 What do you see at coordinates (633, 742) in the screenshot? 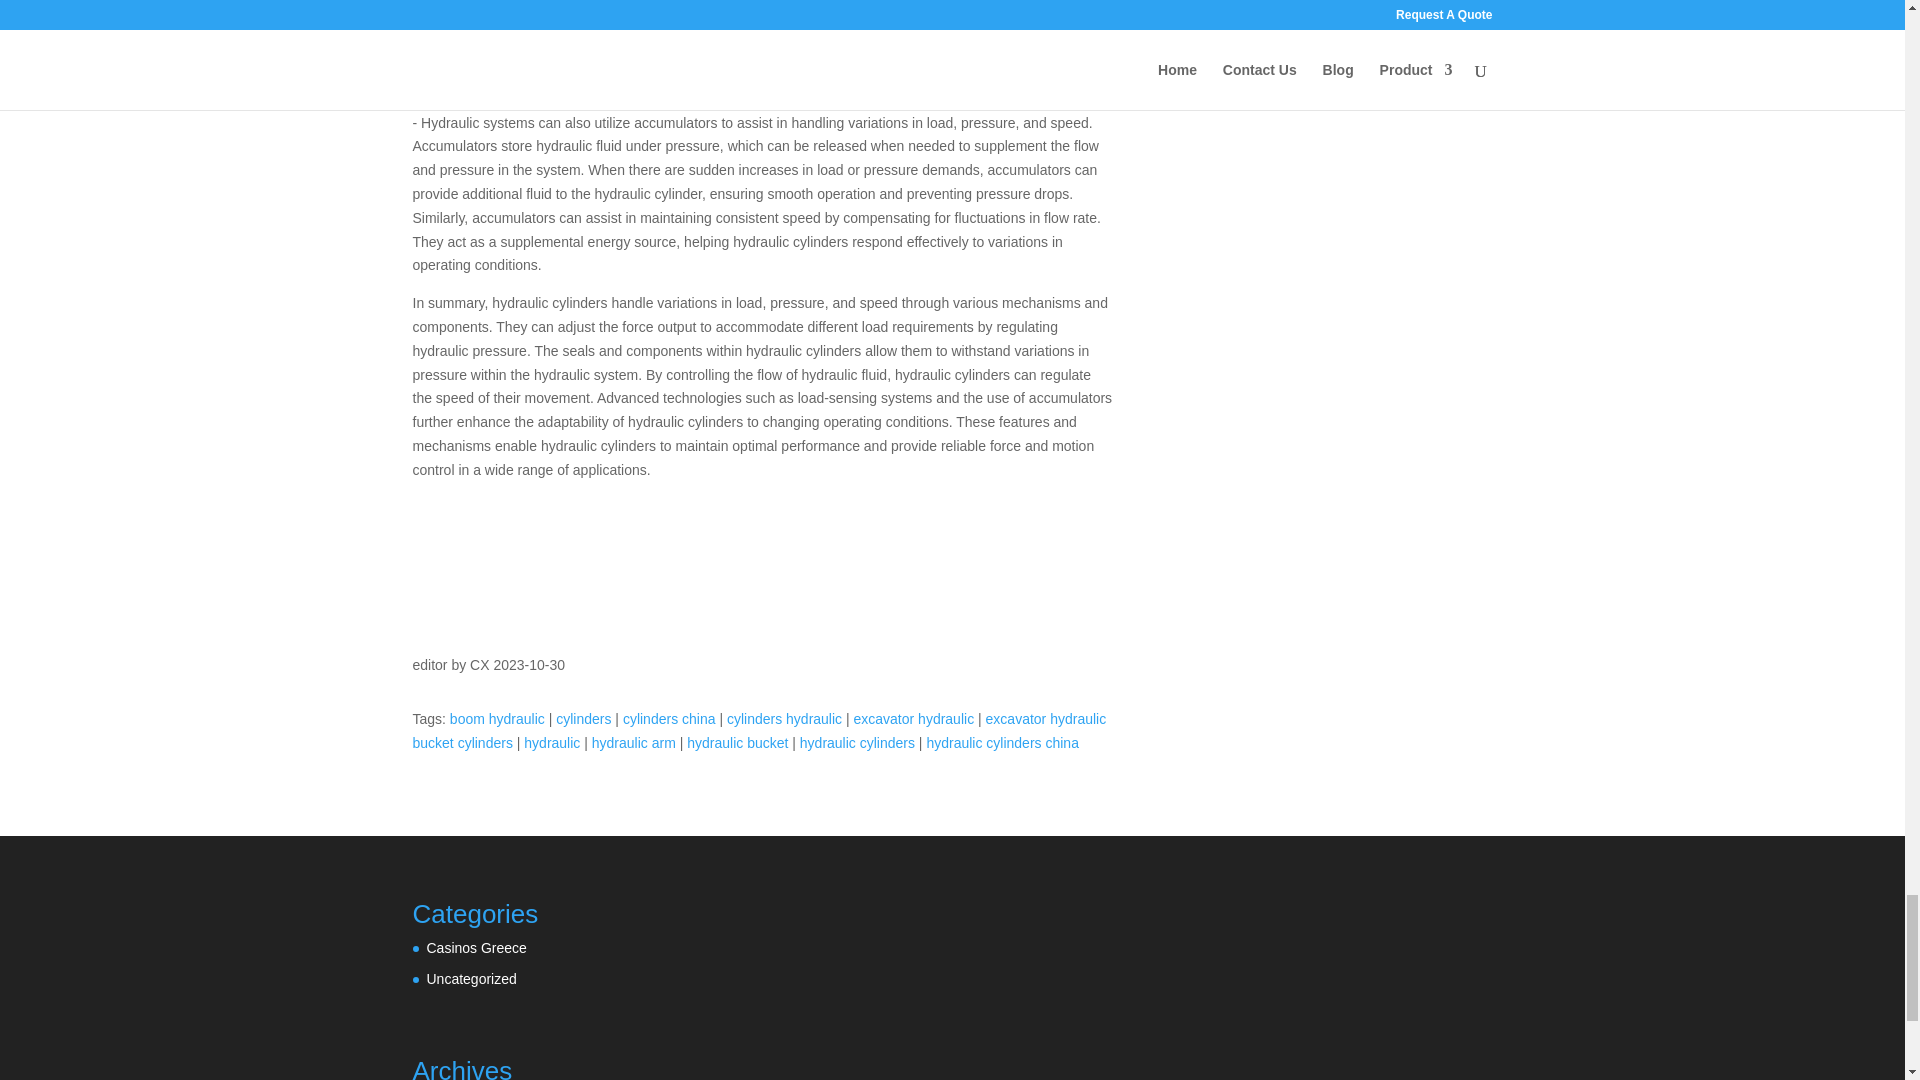
I see `hydraulic arm` at bounding box center [633, 742].